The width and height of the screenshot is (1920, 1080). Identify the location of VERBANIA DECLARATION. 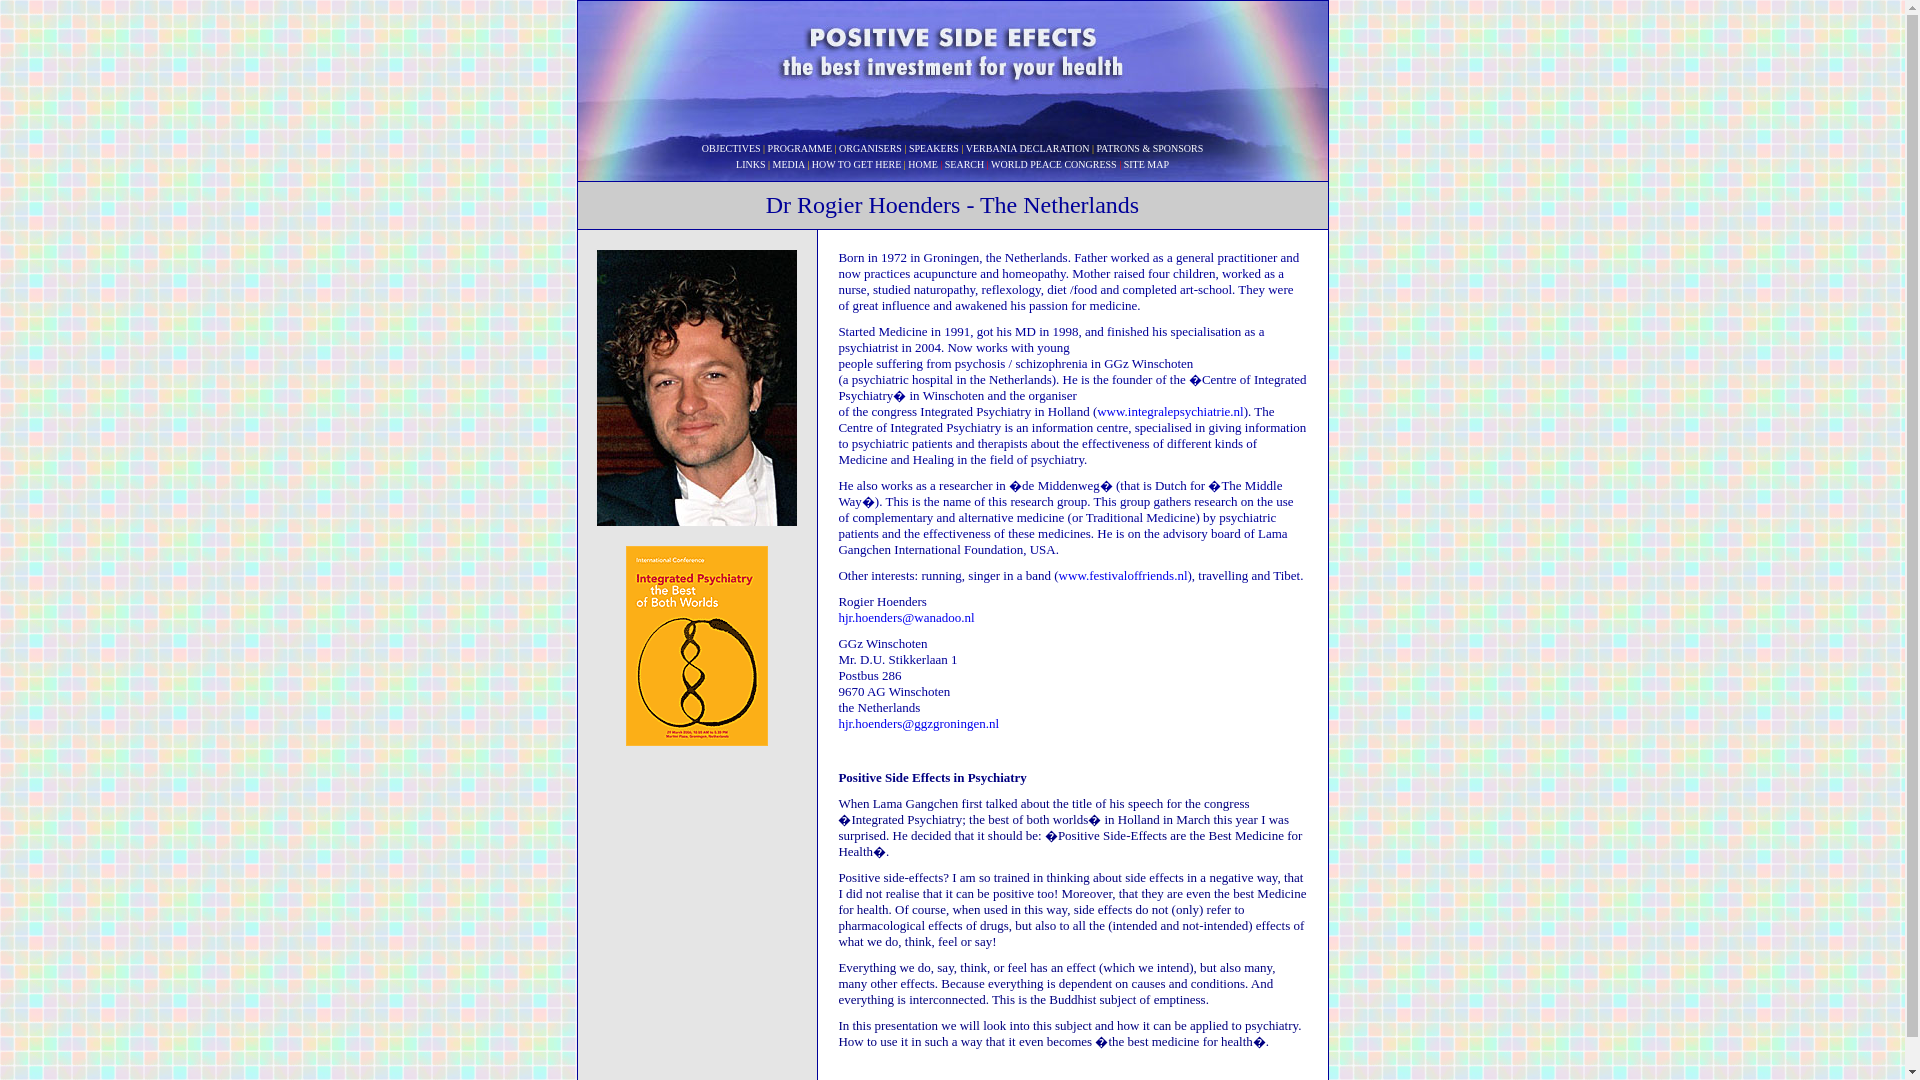
(1028, 147).